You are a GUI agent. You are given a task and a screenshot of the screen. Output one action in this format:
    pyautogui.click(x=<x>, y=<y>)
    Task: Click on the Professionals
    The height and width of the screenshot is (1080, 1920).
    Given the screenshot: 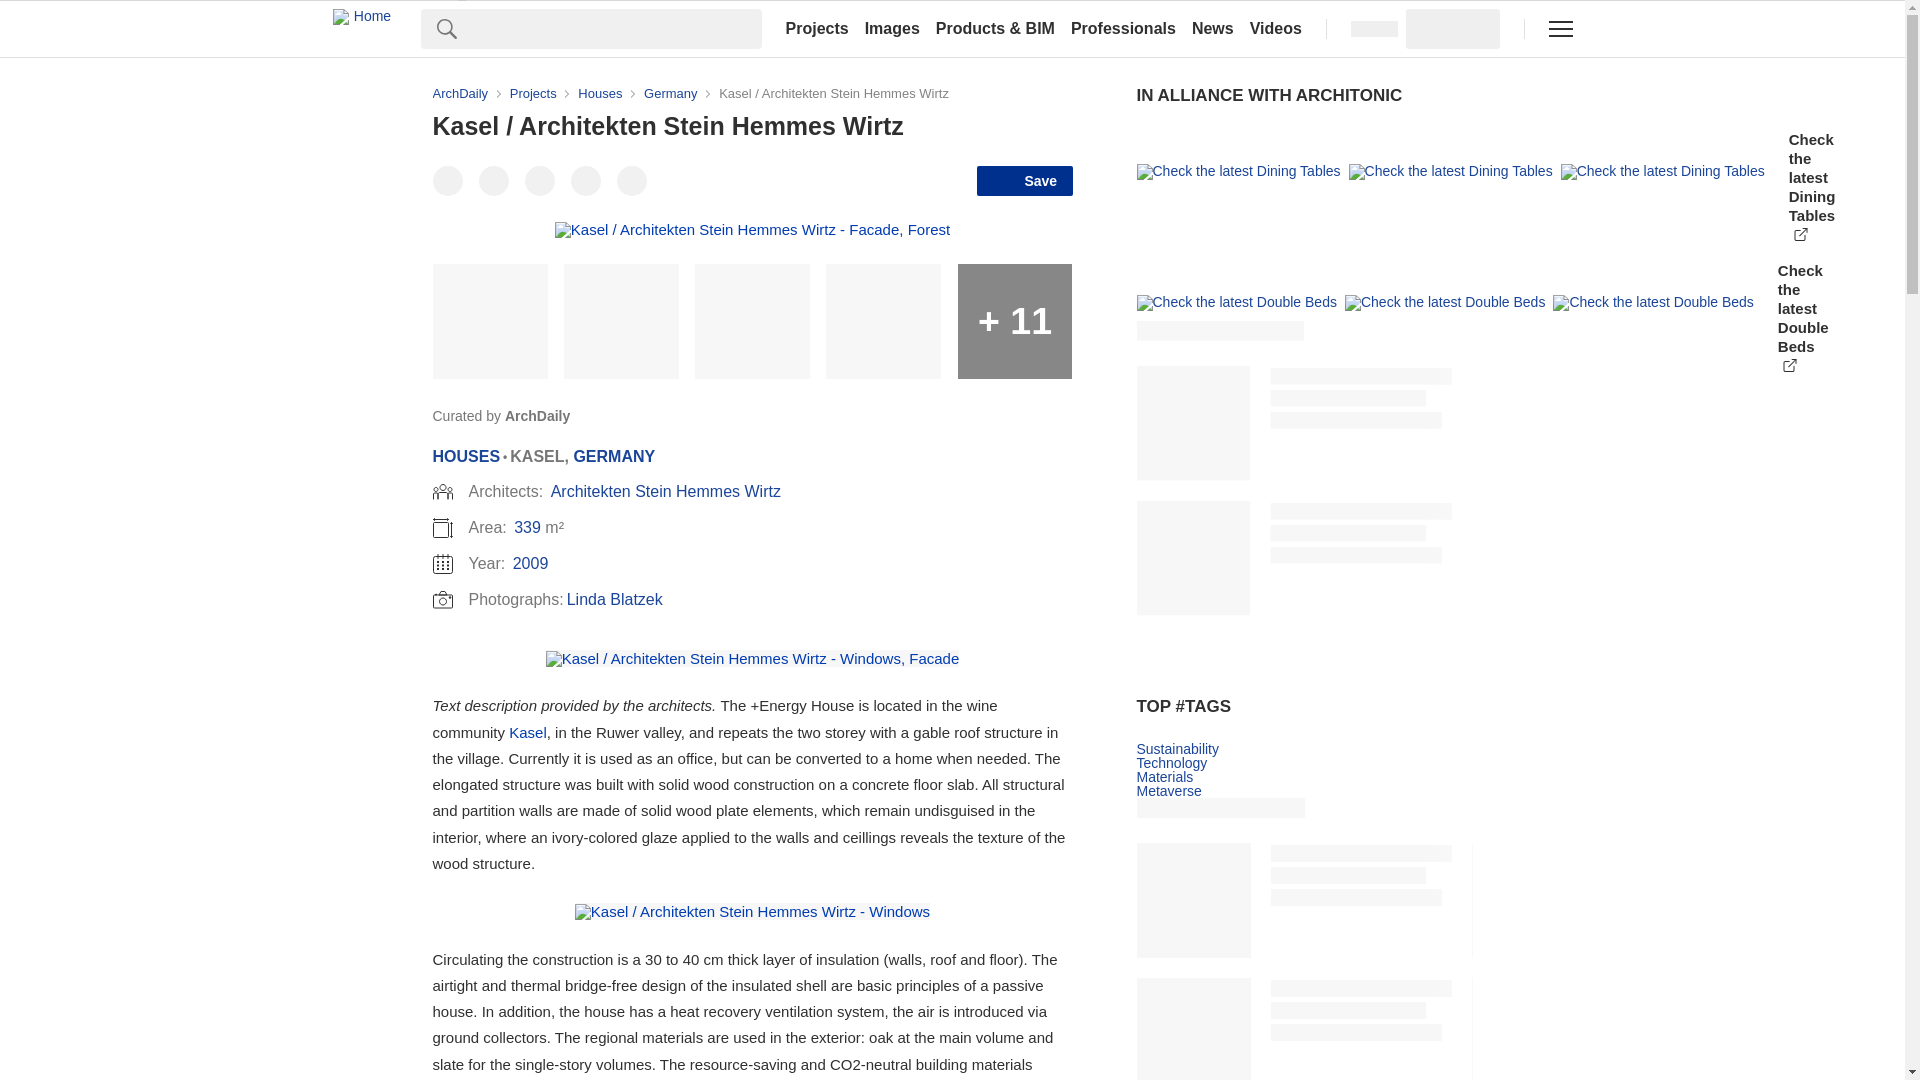 What is the action you would take?
    pyautogui.click(x=1124, y=28)
    